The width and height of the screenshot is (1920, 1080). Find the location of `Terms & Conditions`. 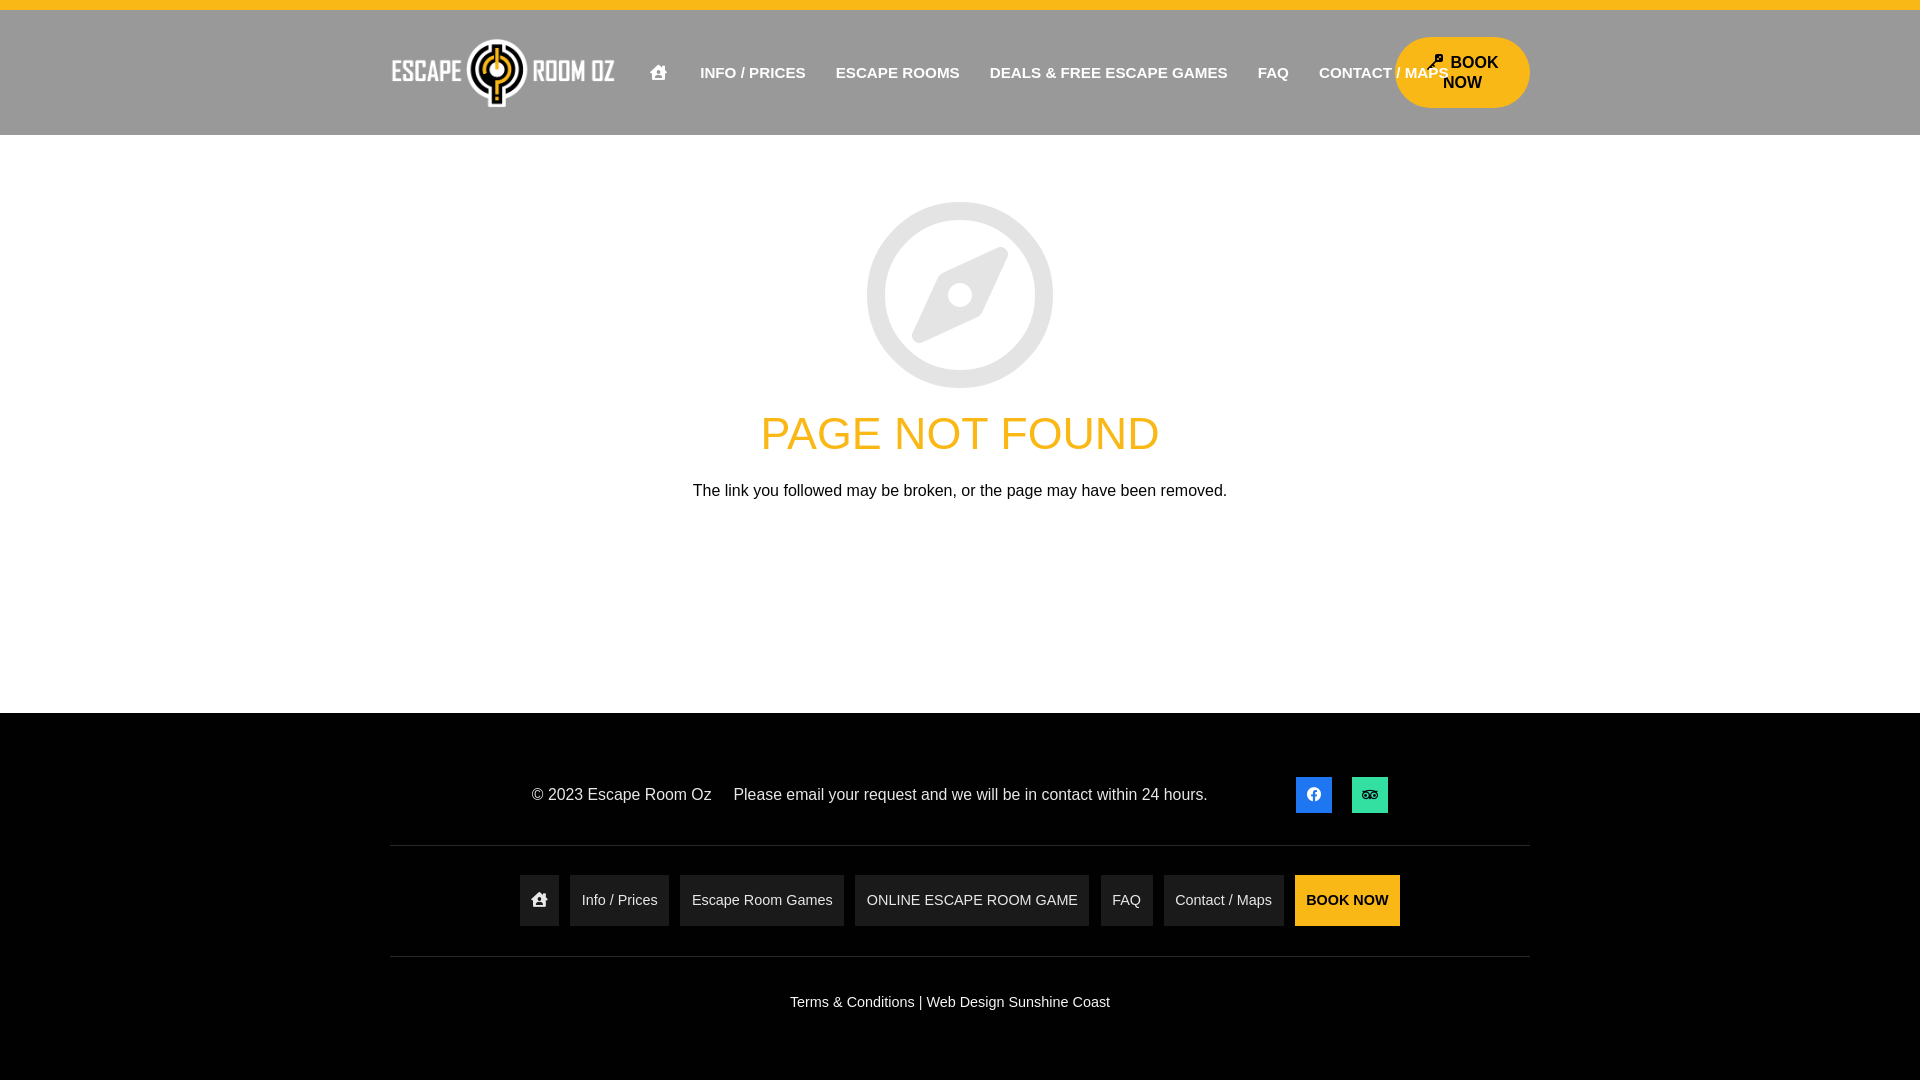

Terms & Conditions is located at coordinates (852, 1002).